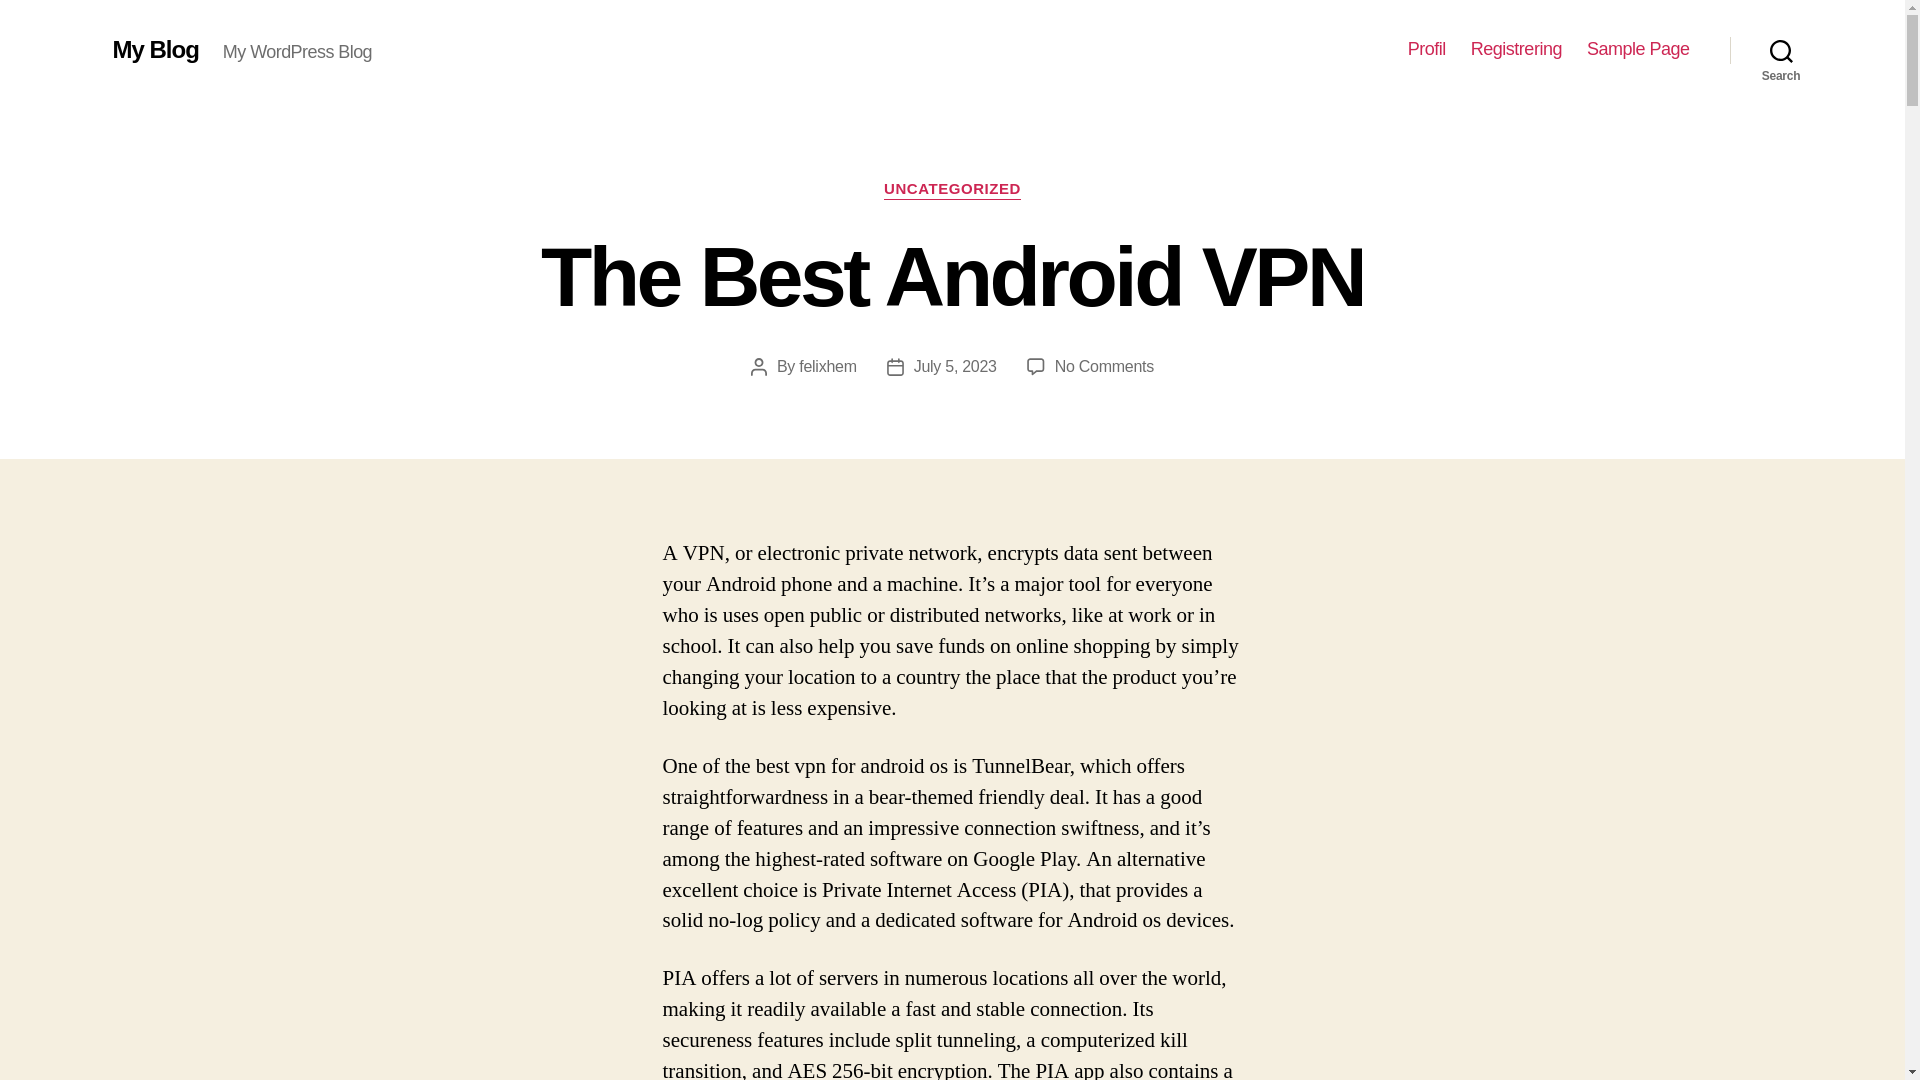  Describe the element at coordinates (1781, 50) in the screenshot. I see `Search` at that location.